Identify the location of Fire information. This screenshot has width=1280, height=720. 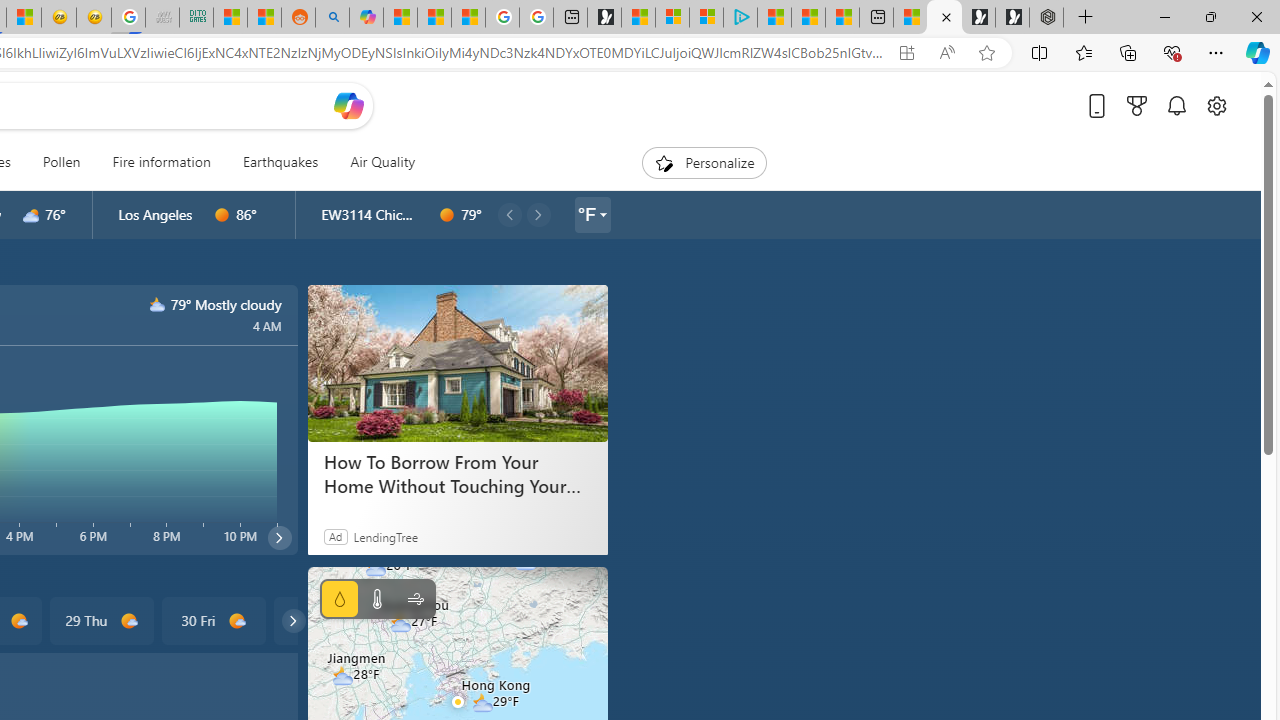
(161, 162).